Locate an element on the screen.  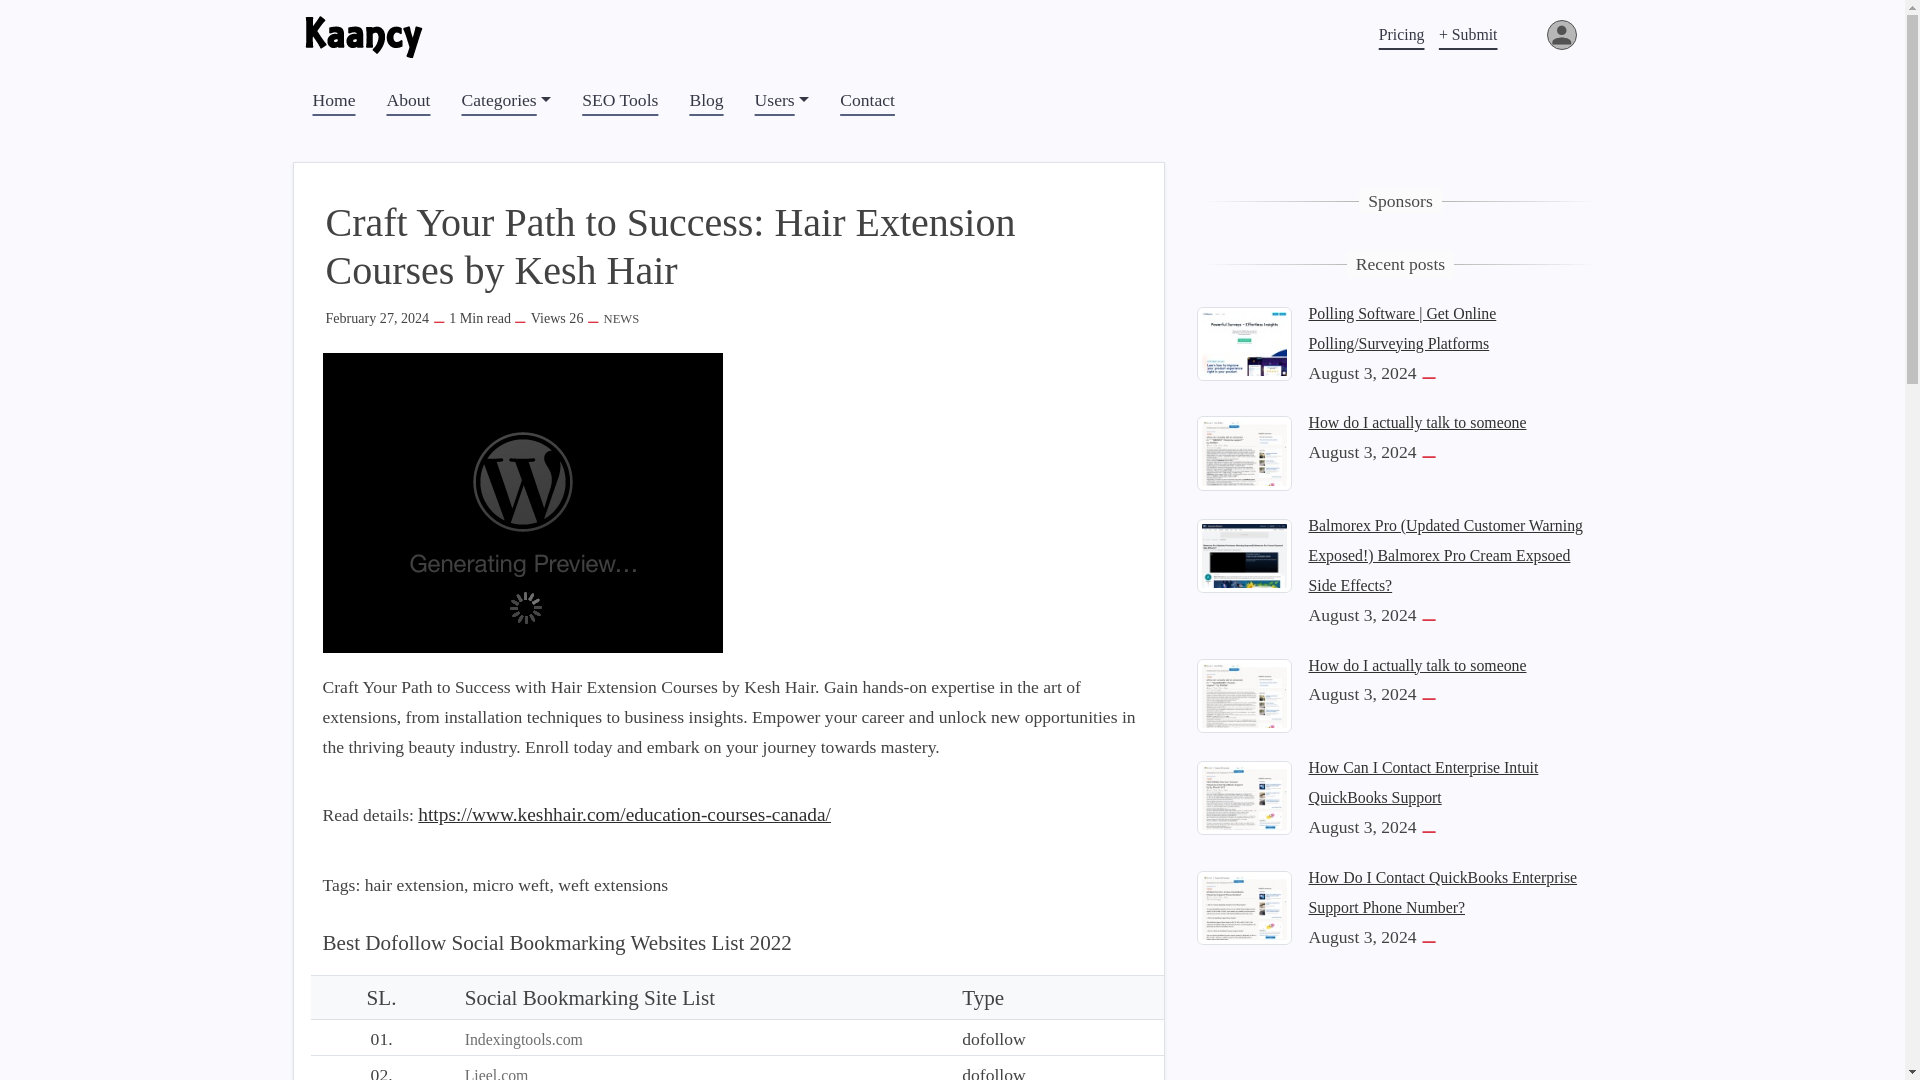
How do I actually talk to someone is located at coordinates (1416, 664).